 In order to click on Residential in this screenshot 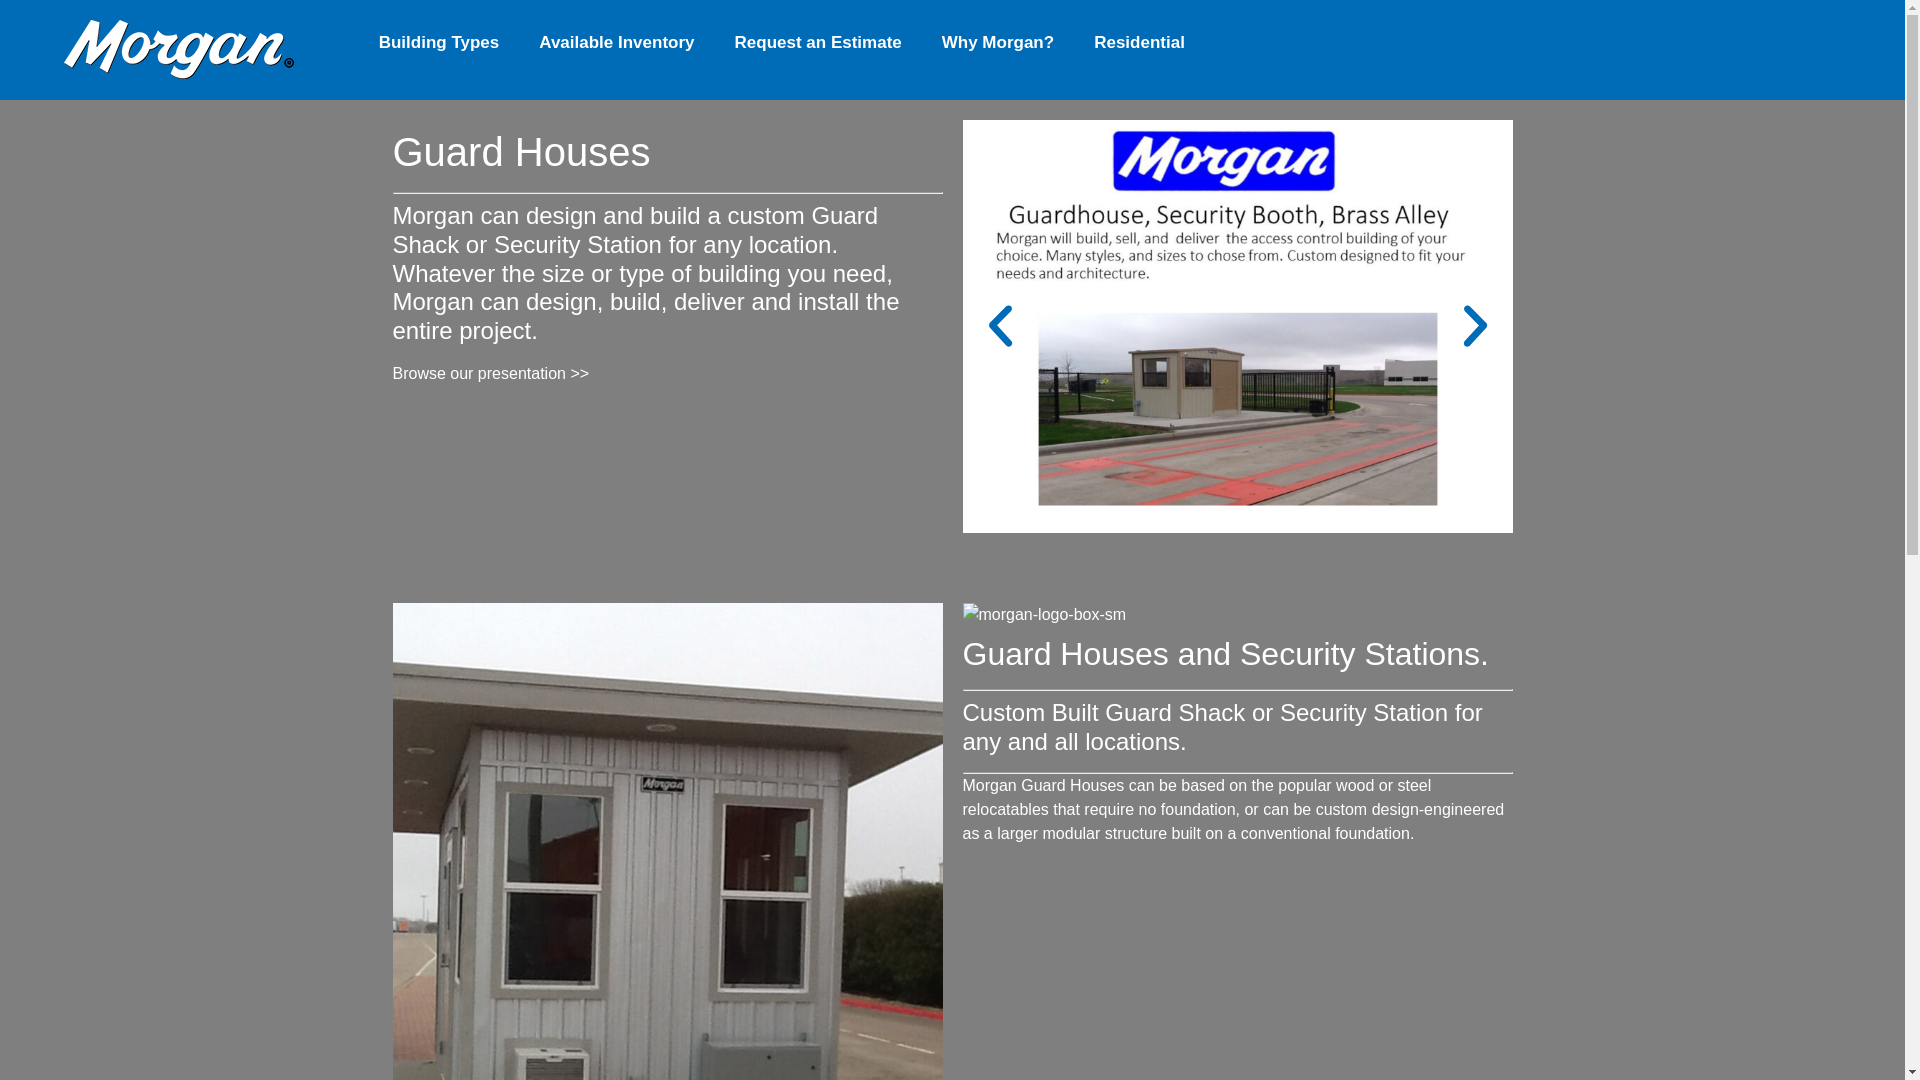, I will do `click(1139, 42)`.